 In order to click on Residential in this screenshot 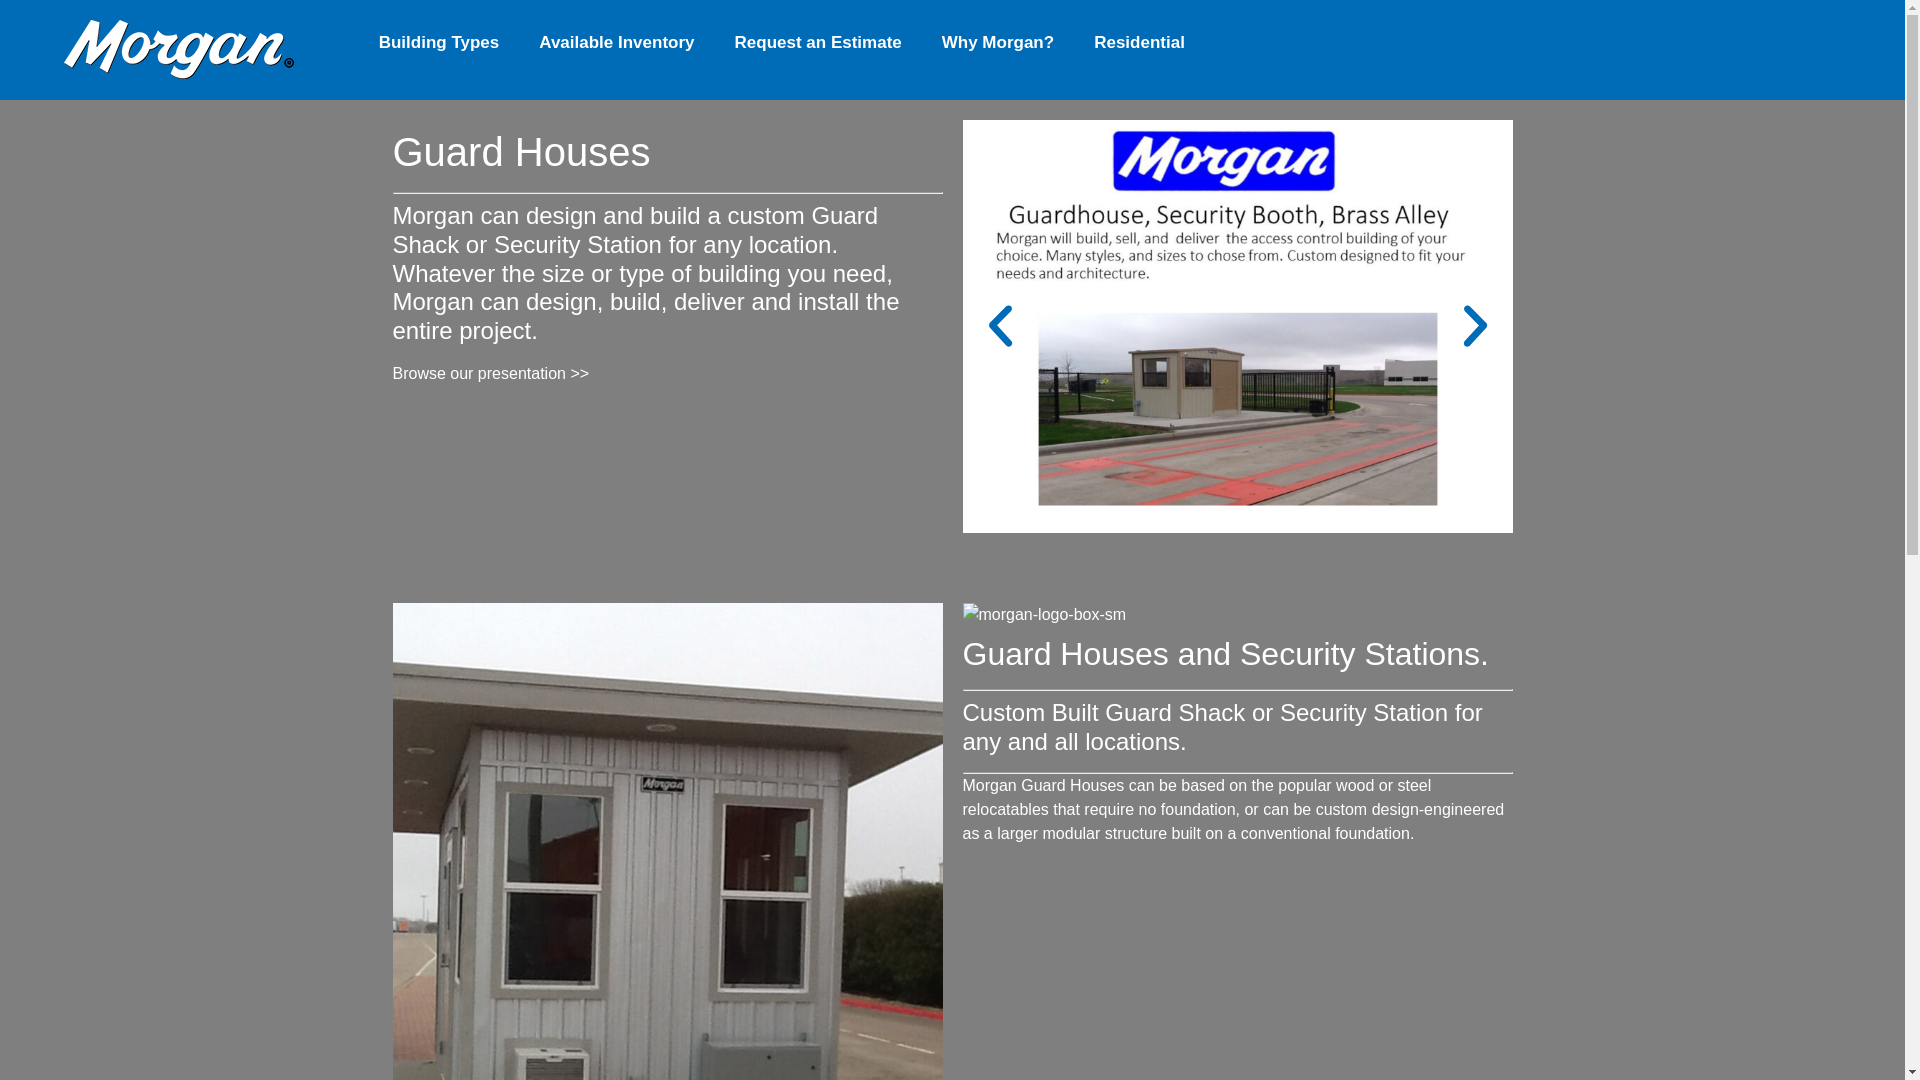, I will do `click(1139, 42)`.